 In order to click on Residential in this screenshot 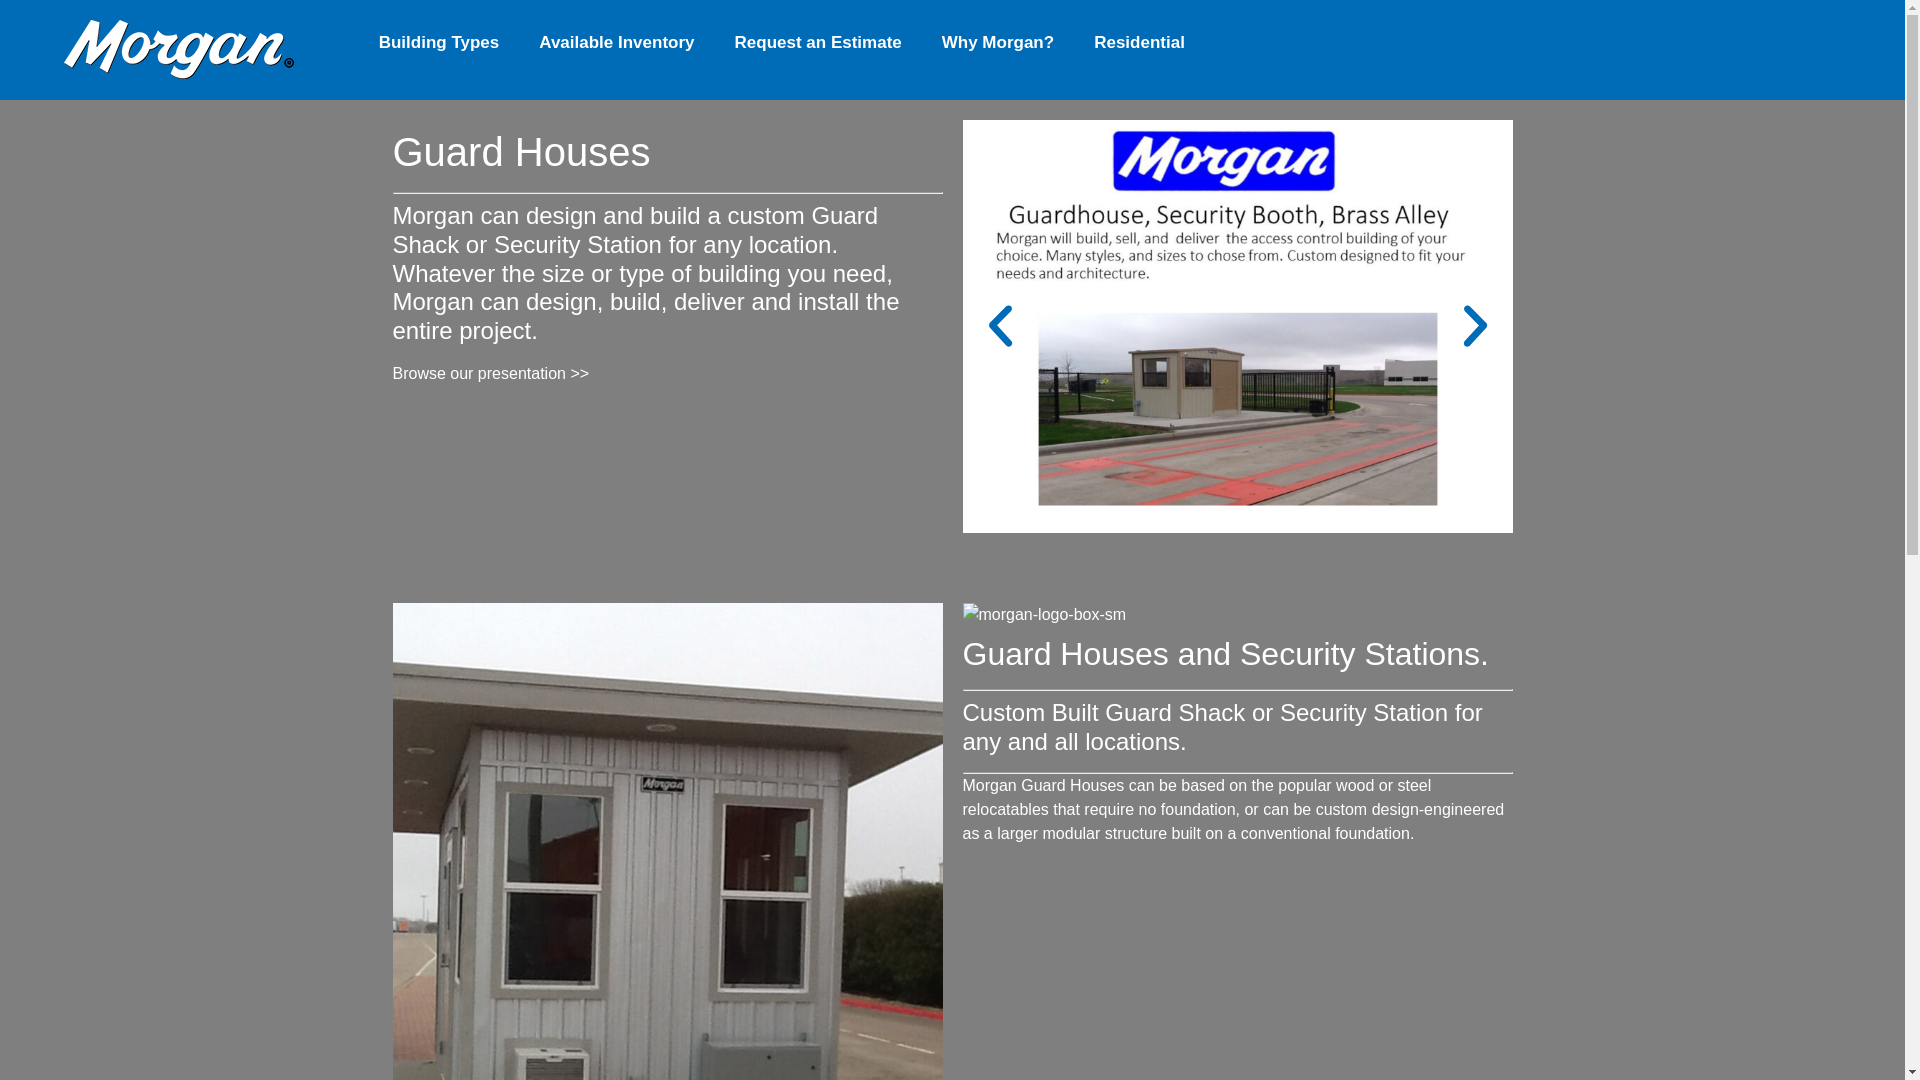, I will do `click(1139, 42)`.